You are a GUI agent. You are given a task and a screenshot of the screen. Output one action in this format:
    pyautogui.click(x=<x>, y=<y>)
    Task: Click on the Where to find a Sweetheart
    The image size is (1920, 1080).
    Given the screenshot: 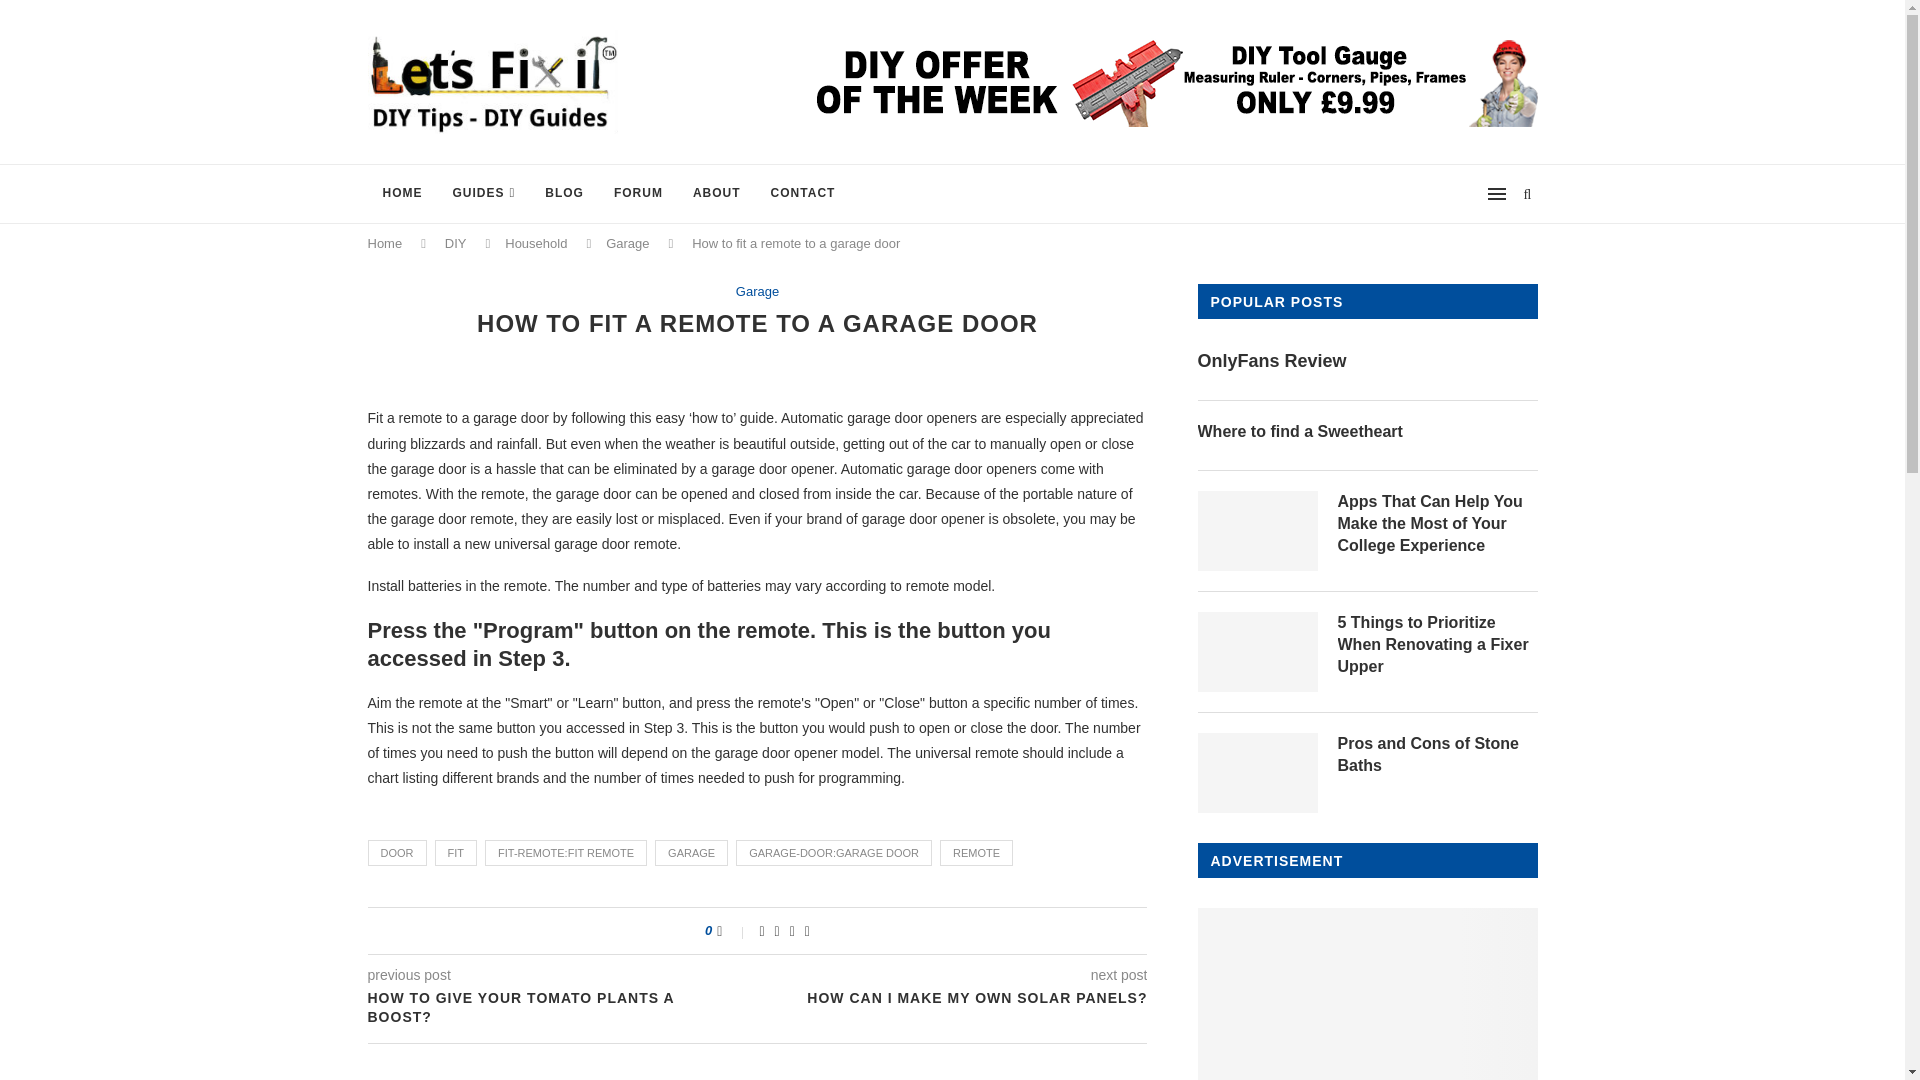 What is the action you would take?
    pyautogui.click(x=1368, y=432)
    